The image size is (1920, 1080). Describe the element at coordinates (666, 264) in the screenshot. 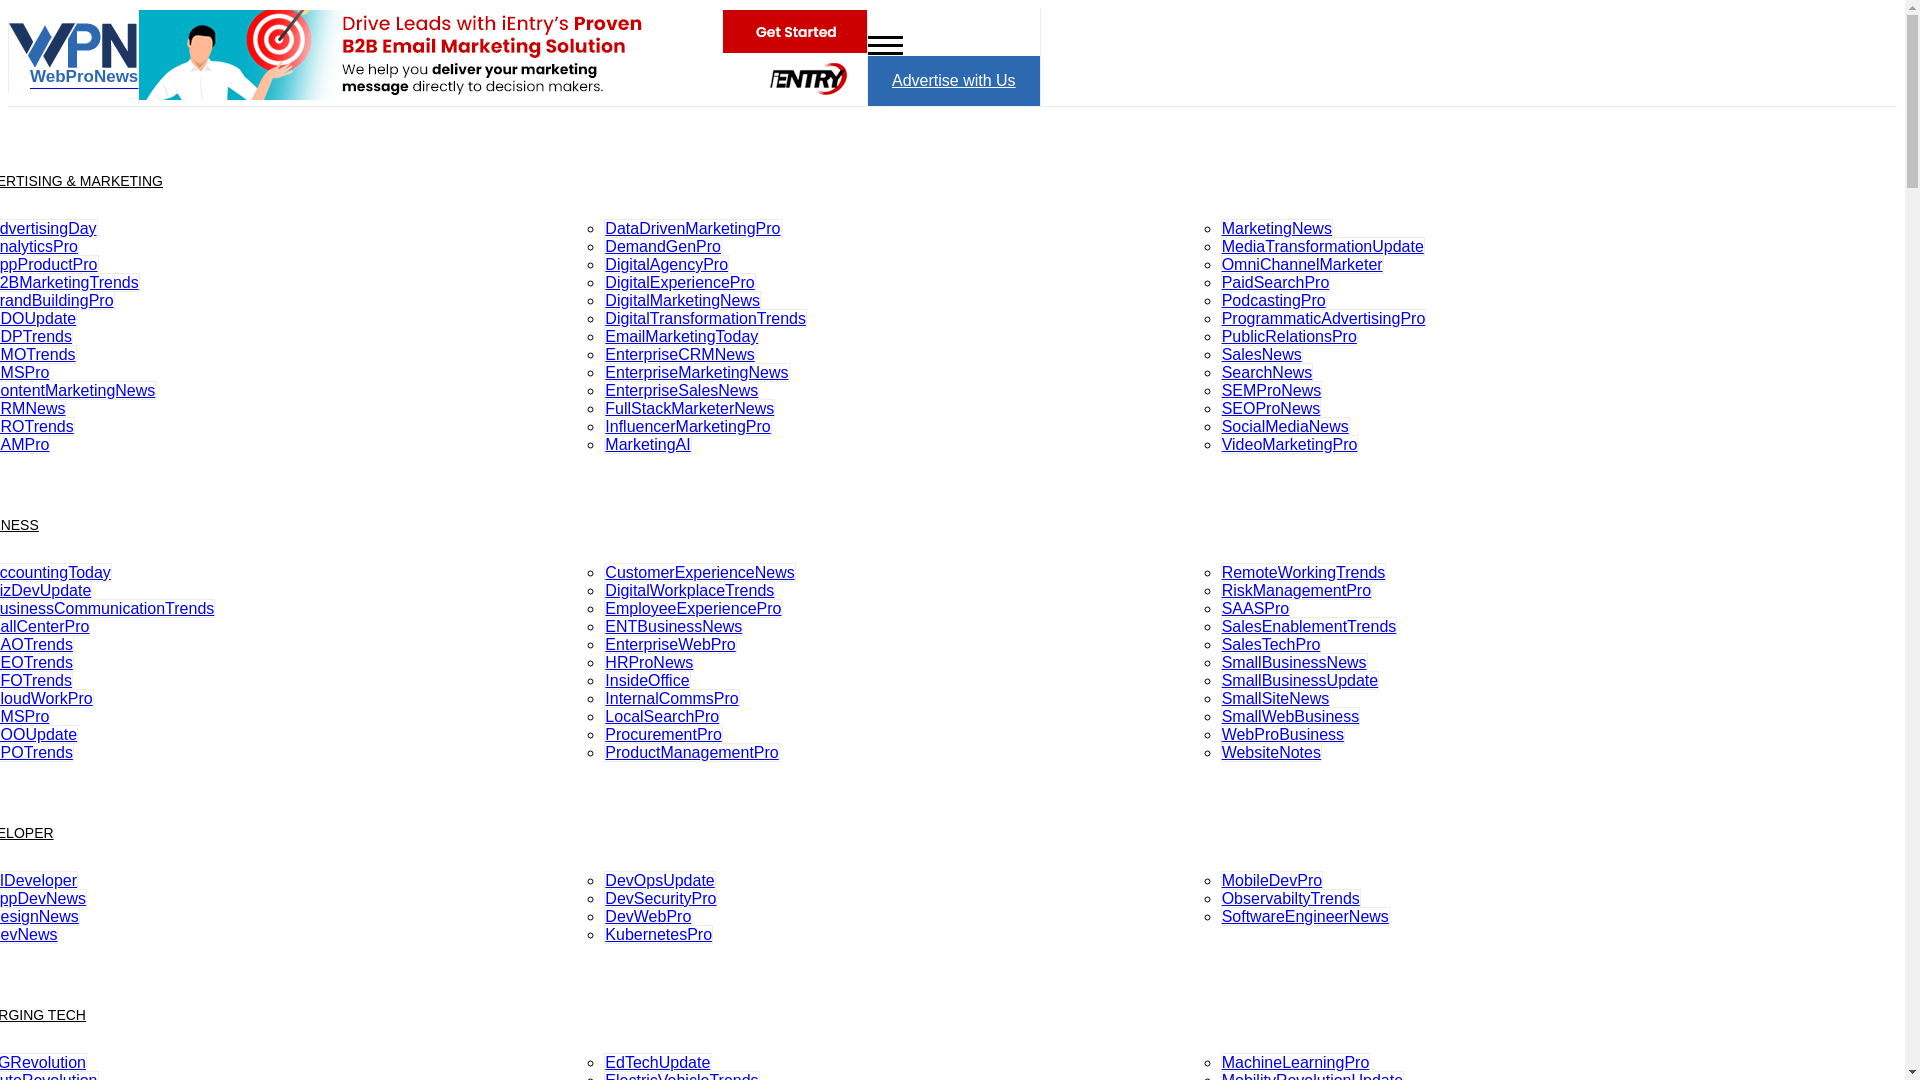

I see `DigitalAgencyPro` at that location.